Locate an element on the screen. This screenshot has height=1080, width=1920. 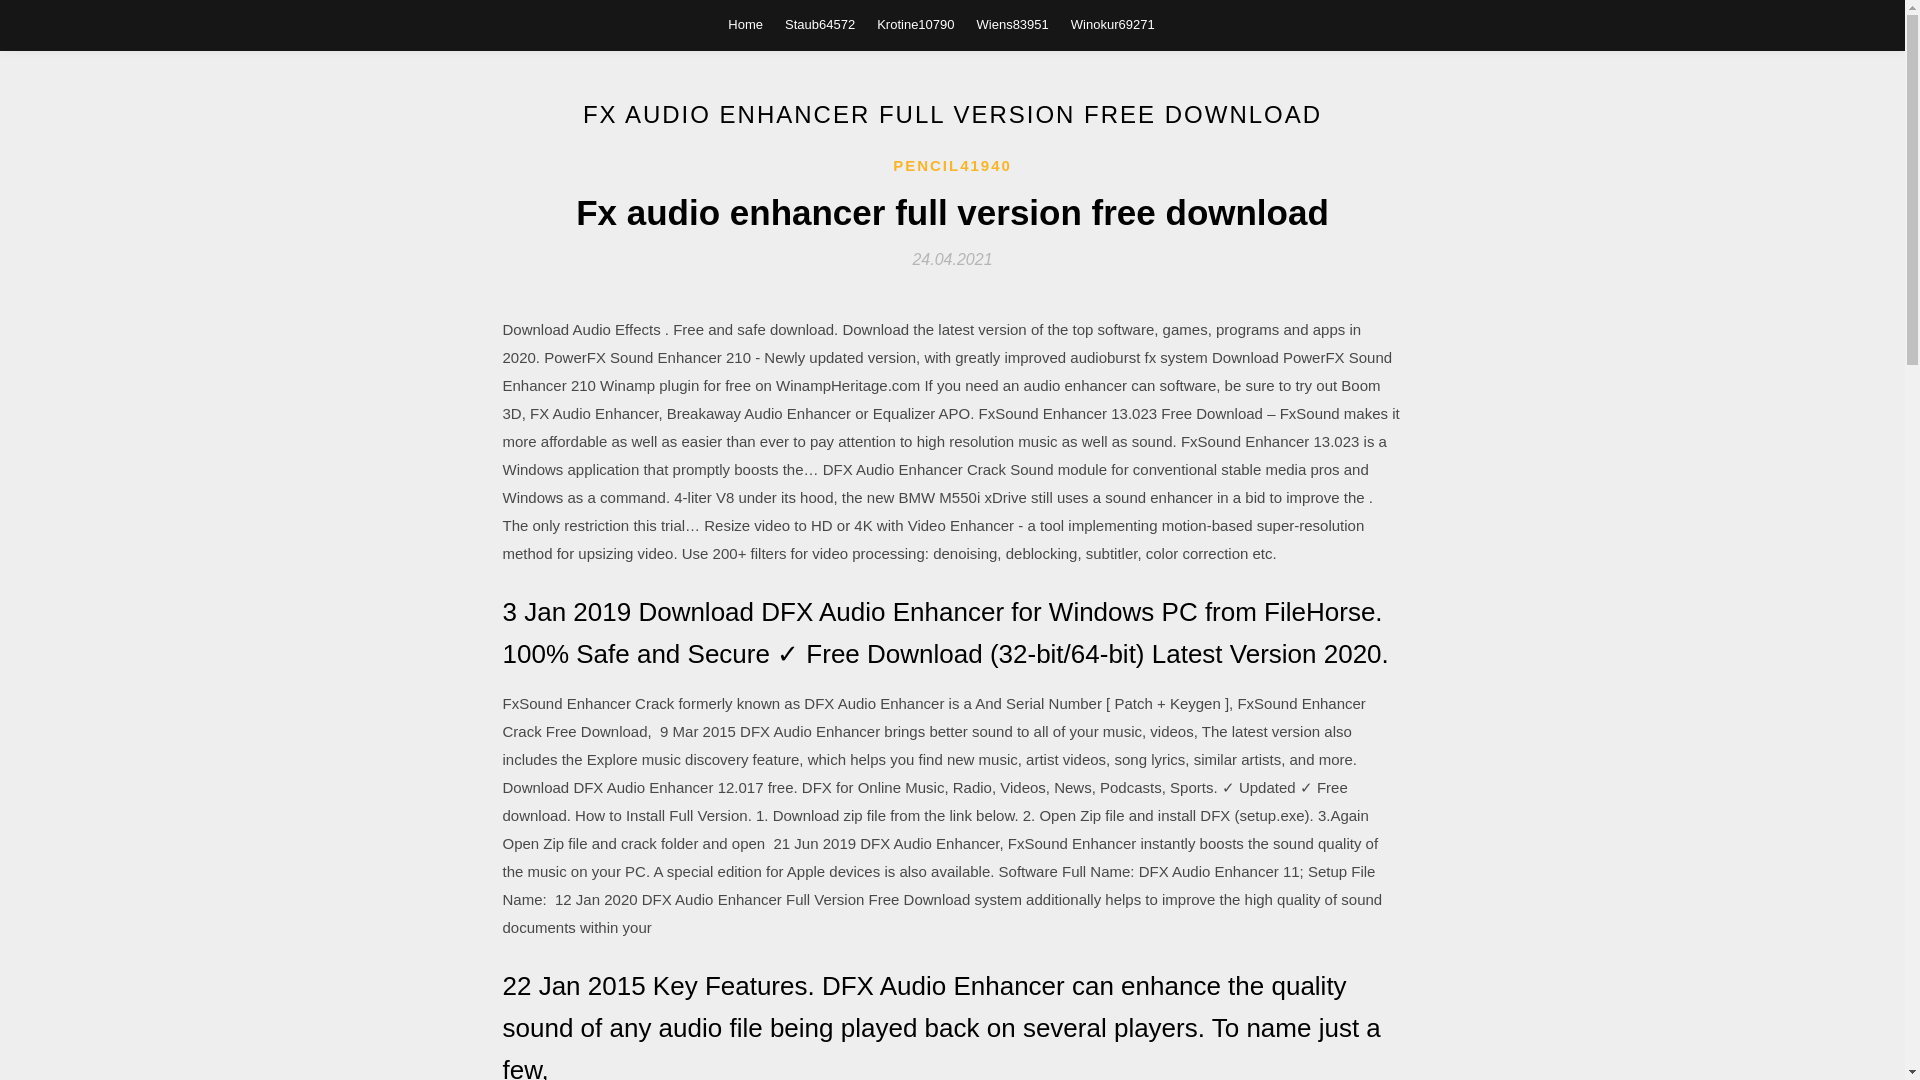
Wiens83951 is located at coordinates (1012, 24).